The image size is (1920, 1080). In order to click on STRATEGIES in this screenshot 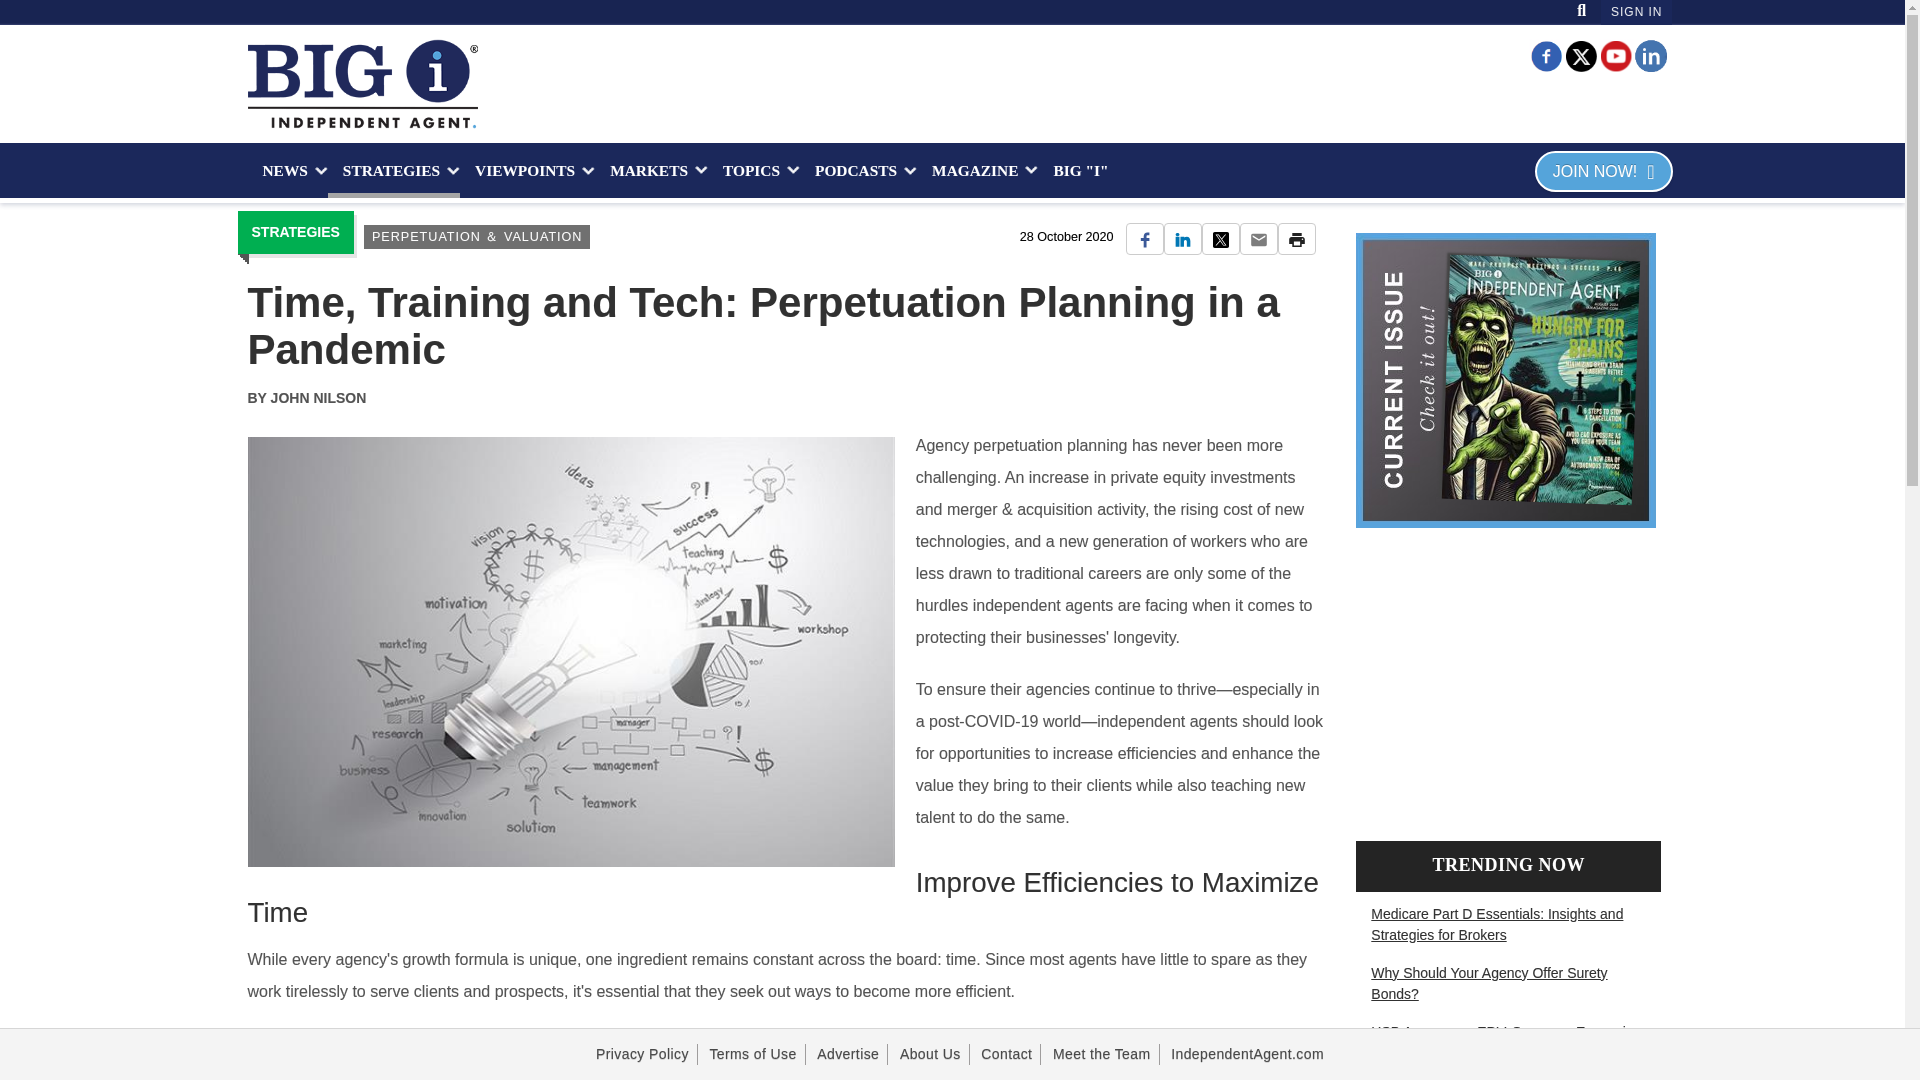, I will do `click(394, 170)`.